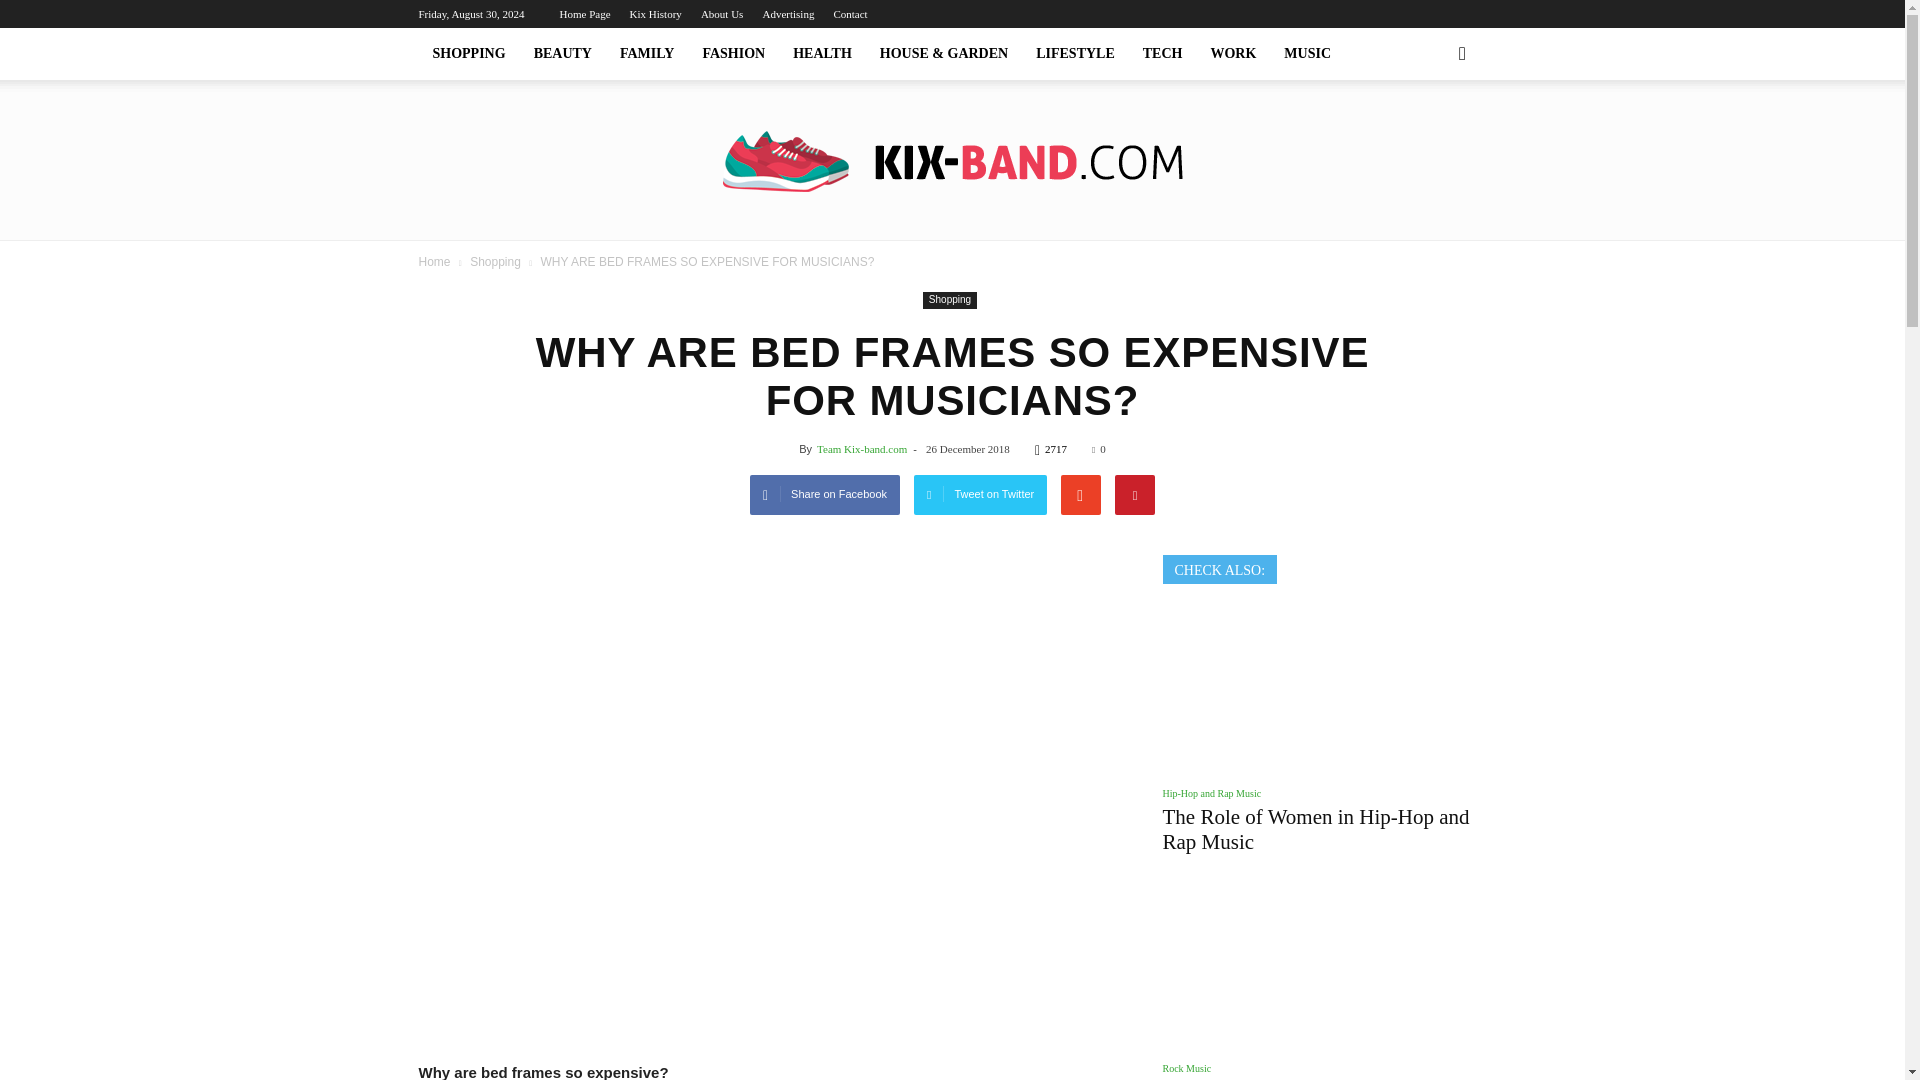 This screenshot has width=1920, height=1080. I want to click on FAMILY, so click(646, 54).